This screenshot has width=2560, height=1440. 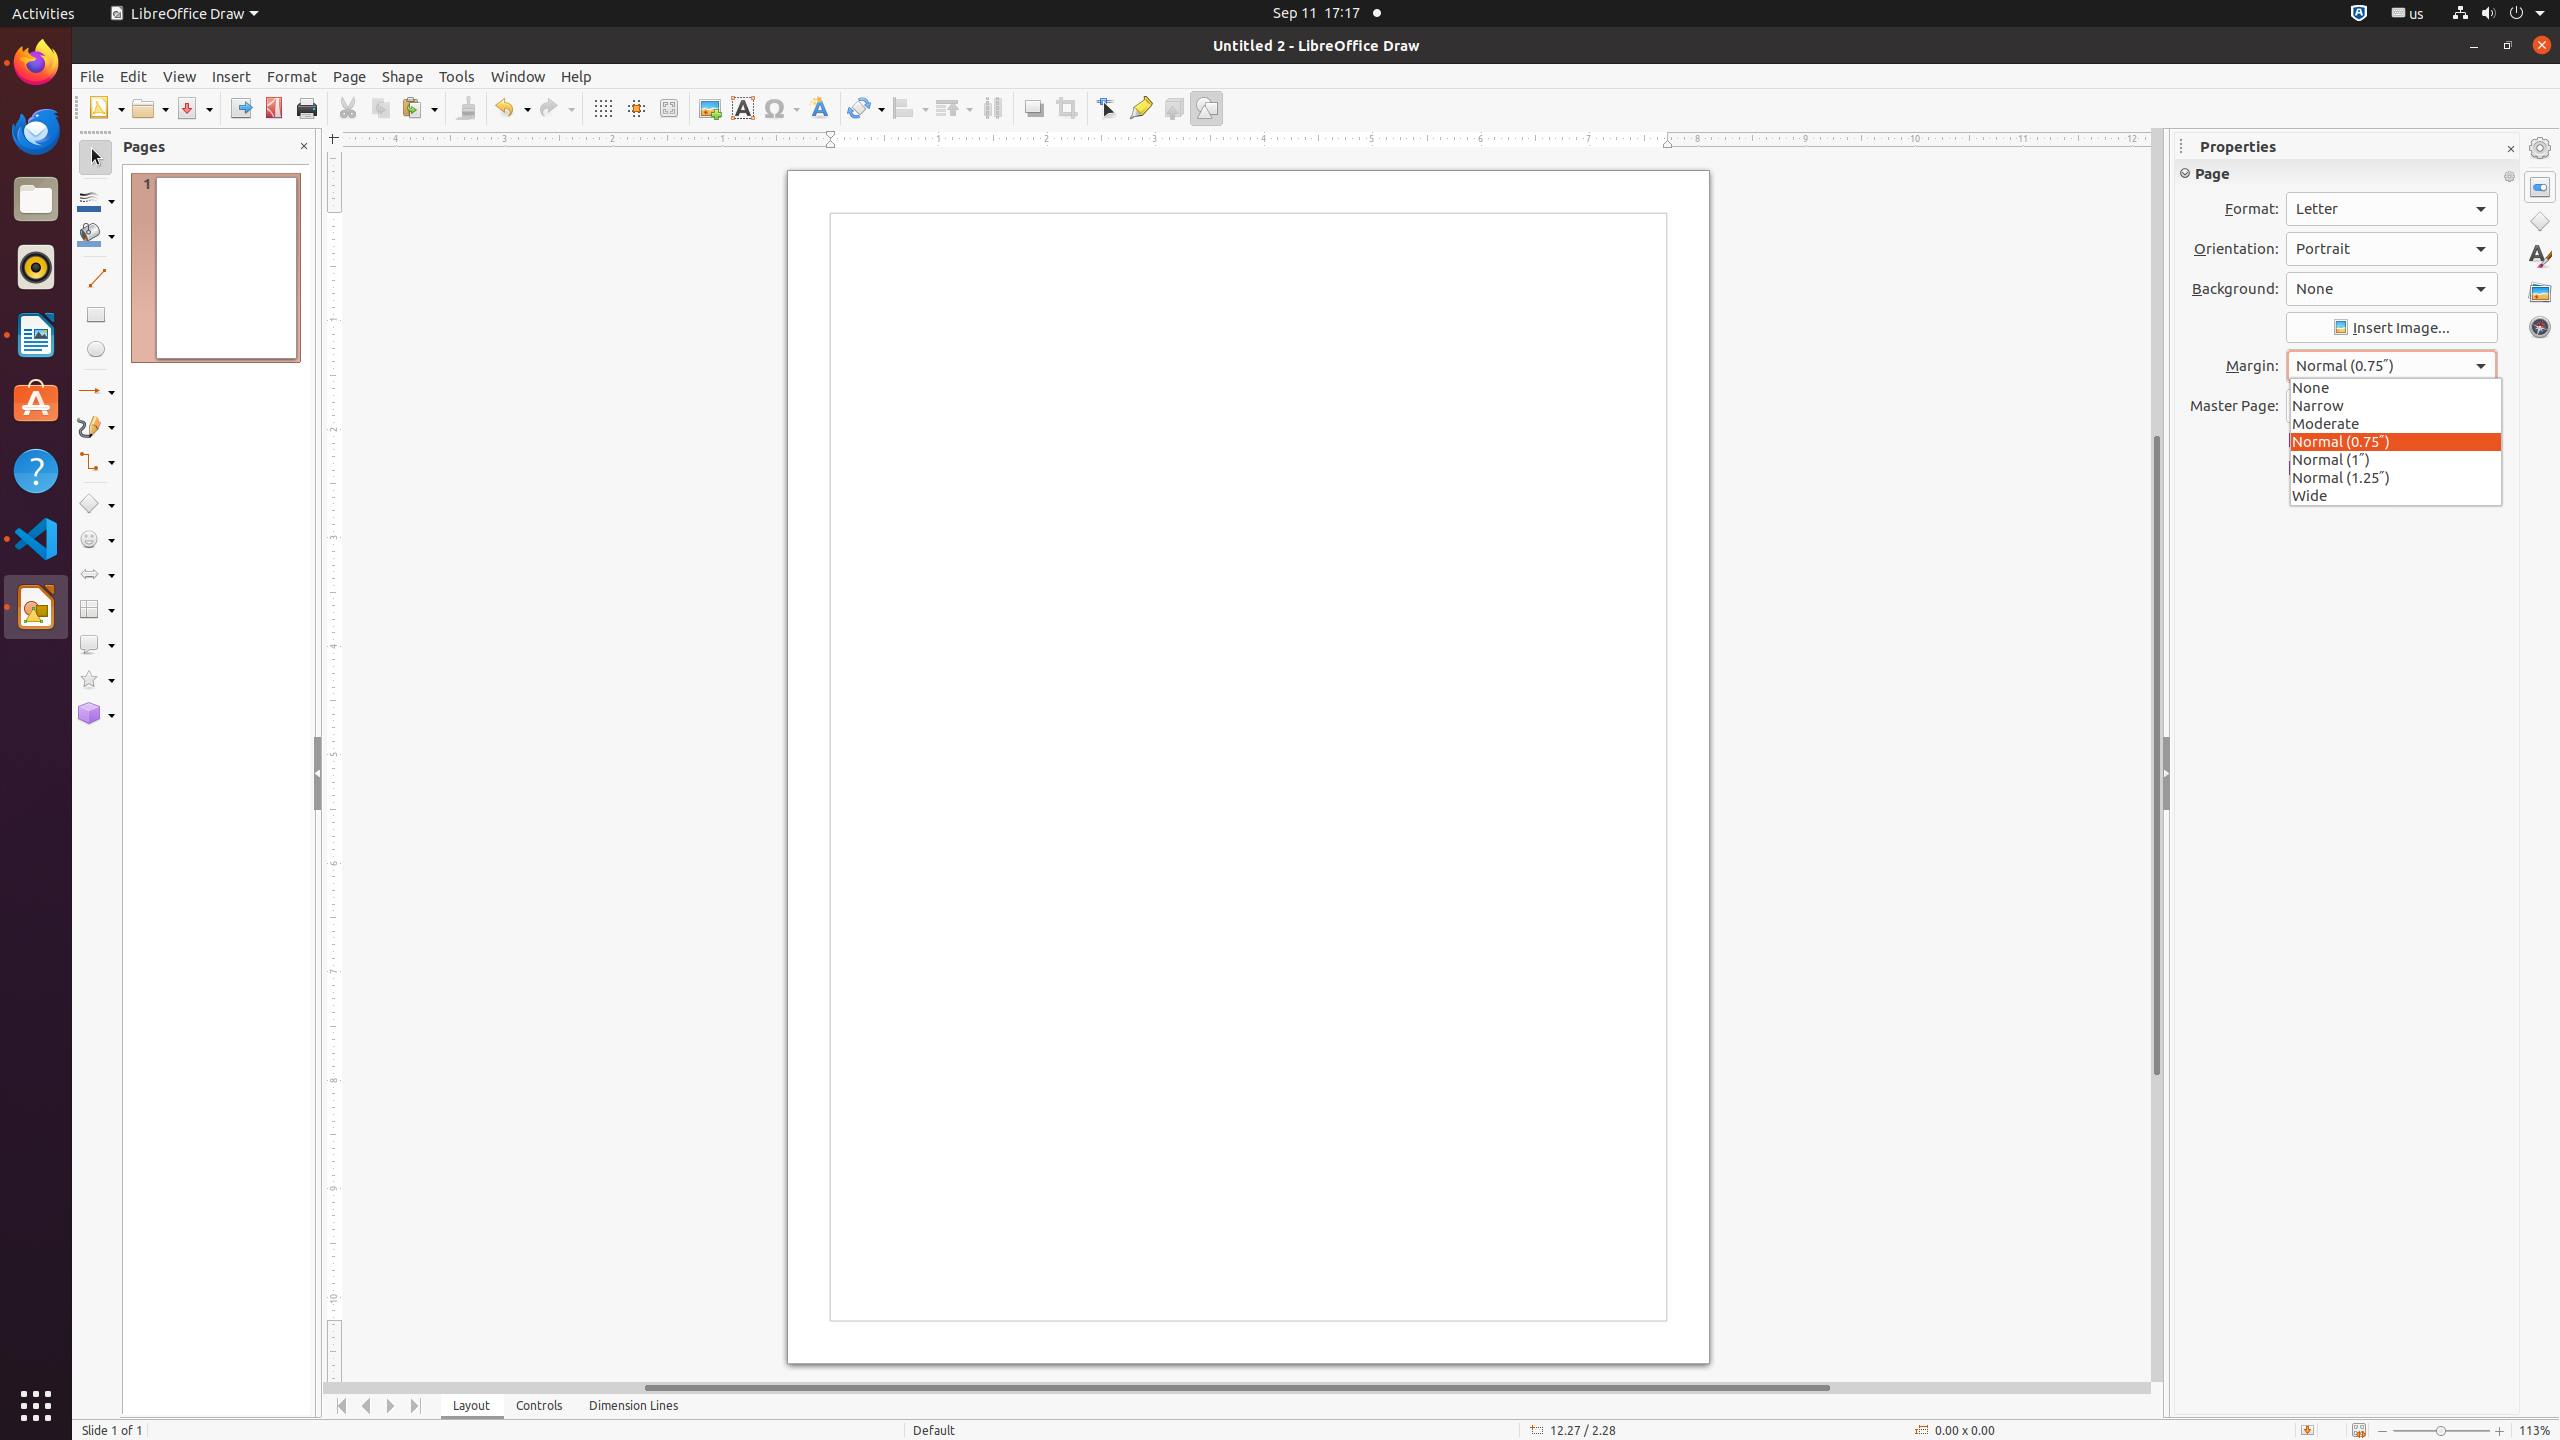 I want to click on Transformations, so click(x=866, y=108).